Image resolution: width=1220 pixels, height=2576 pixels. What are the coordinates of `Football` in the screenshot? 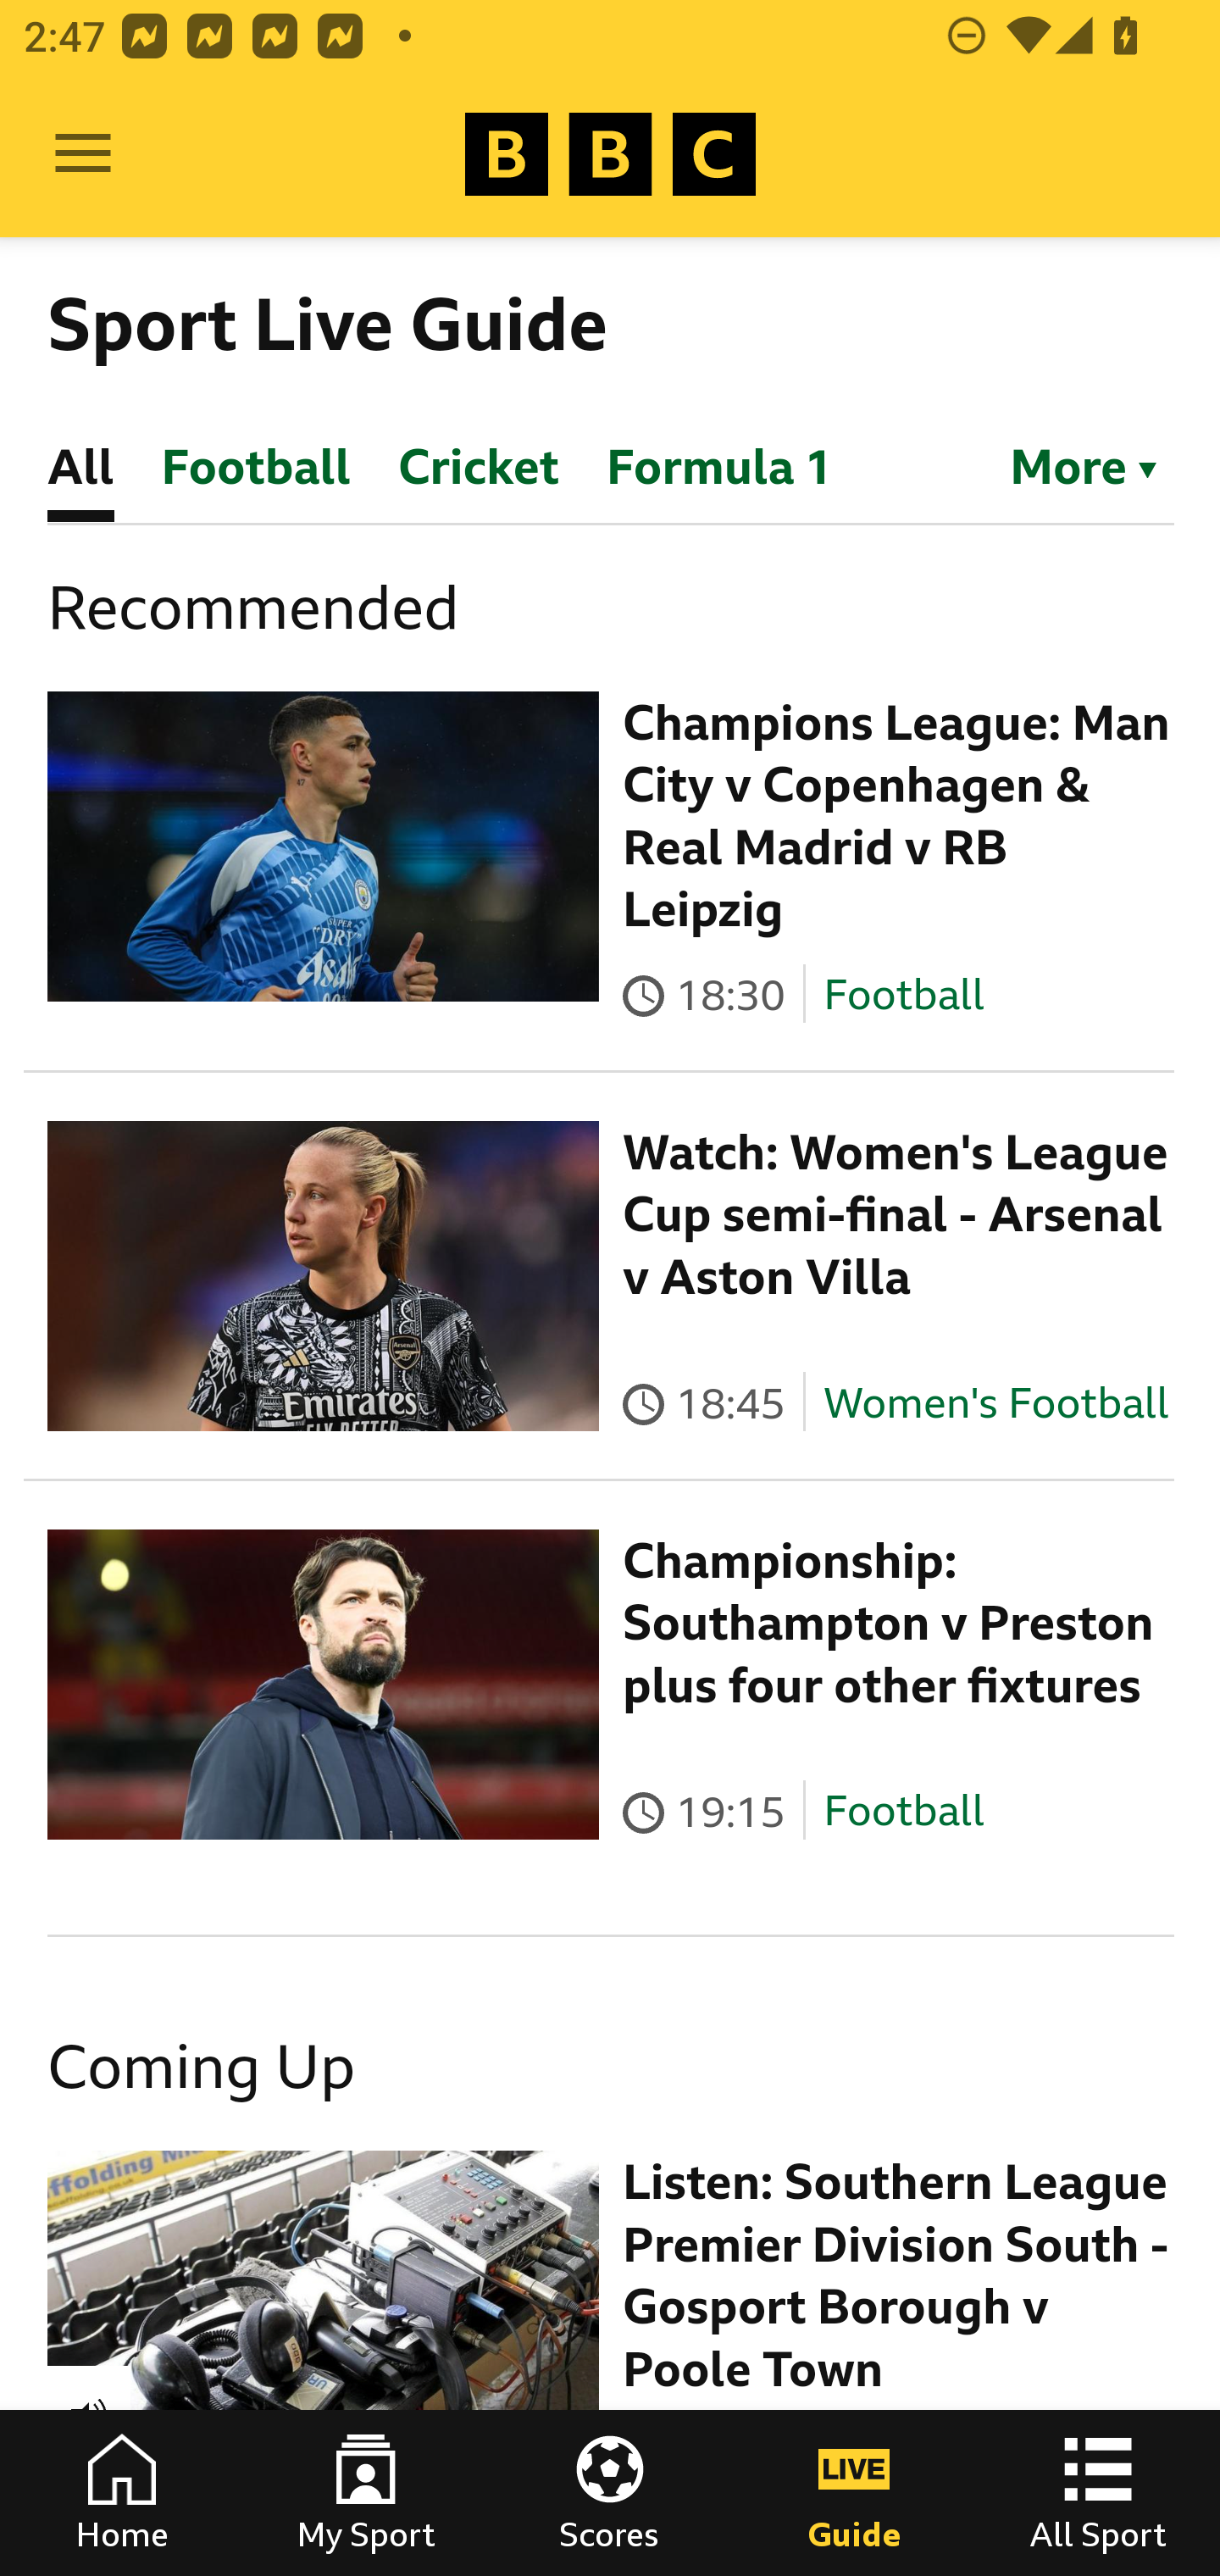 It's located at (903, 1812).